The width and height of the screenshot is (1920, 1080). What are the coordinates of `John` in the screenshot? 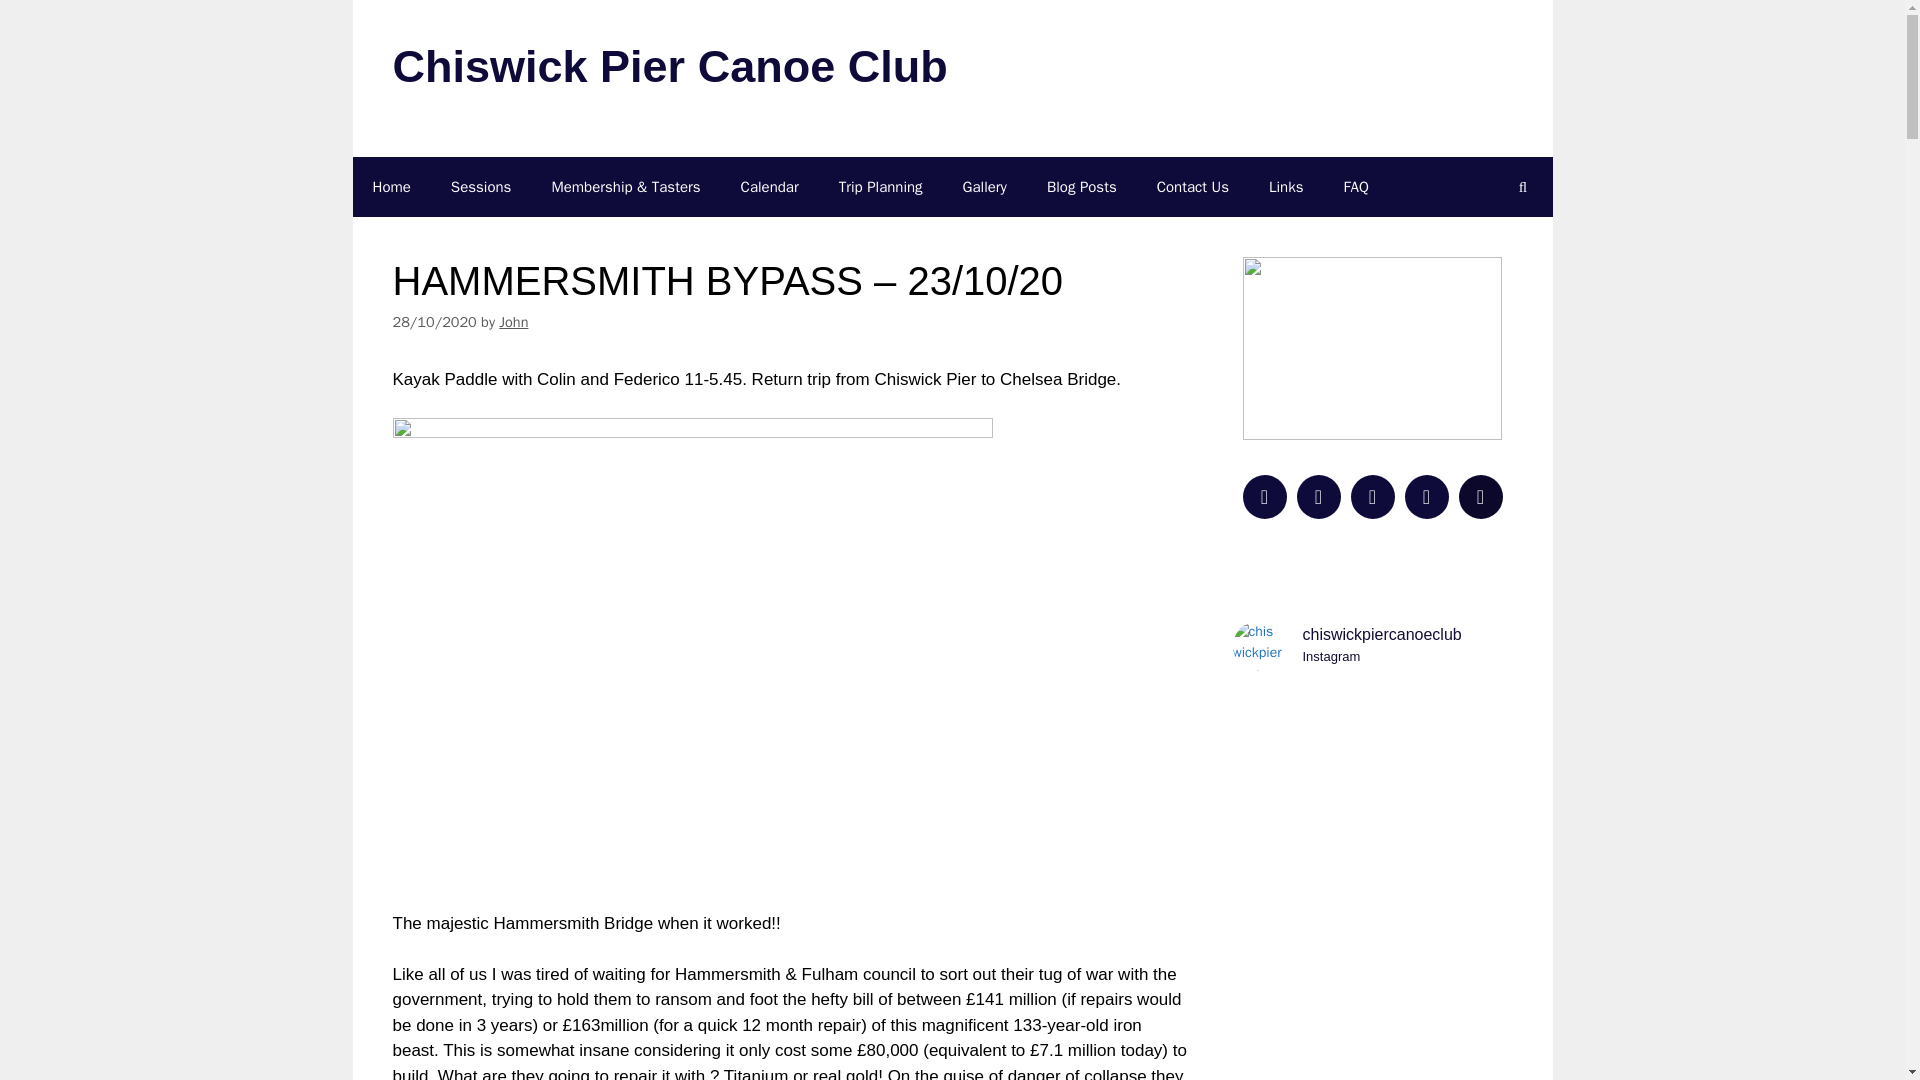 It's located at (514, 322).